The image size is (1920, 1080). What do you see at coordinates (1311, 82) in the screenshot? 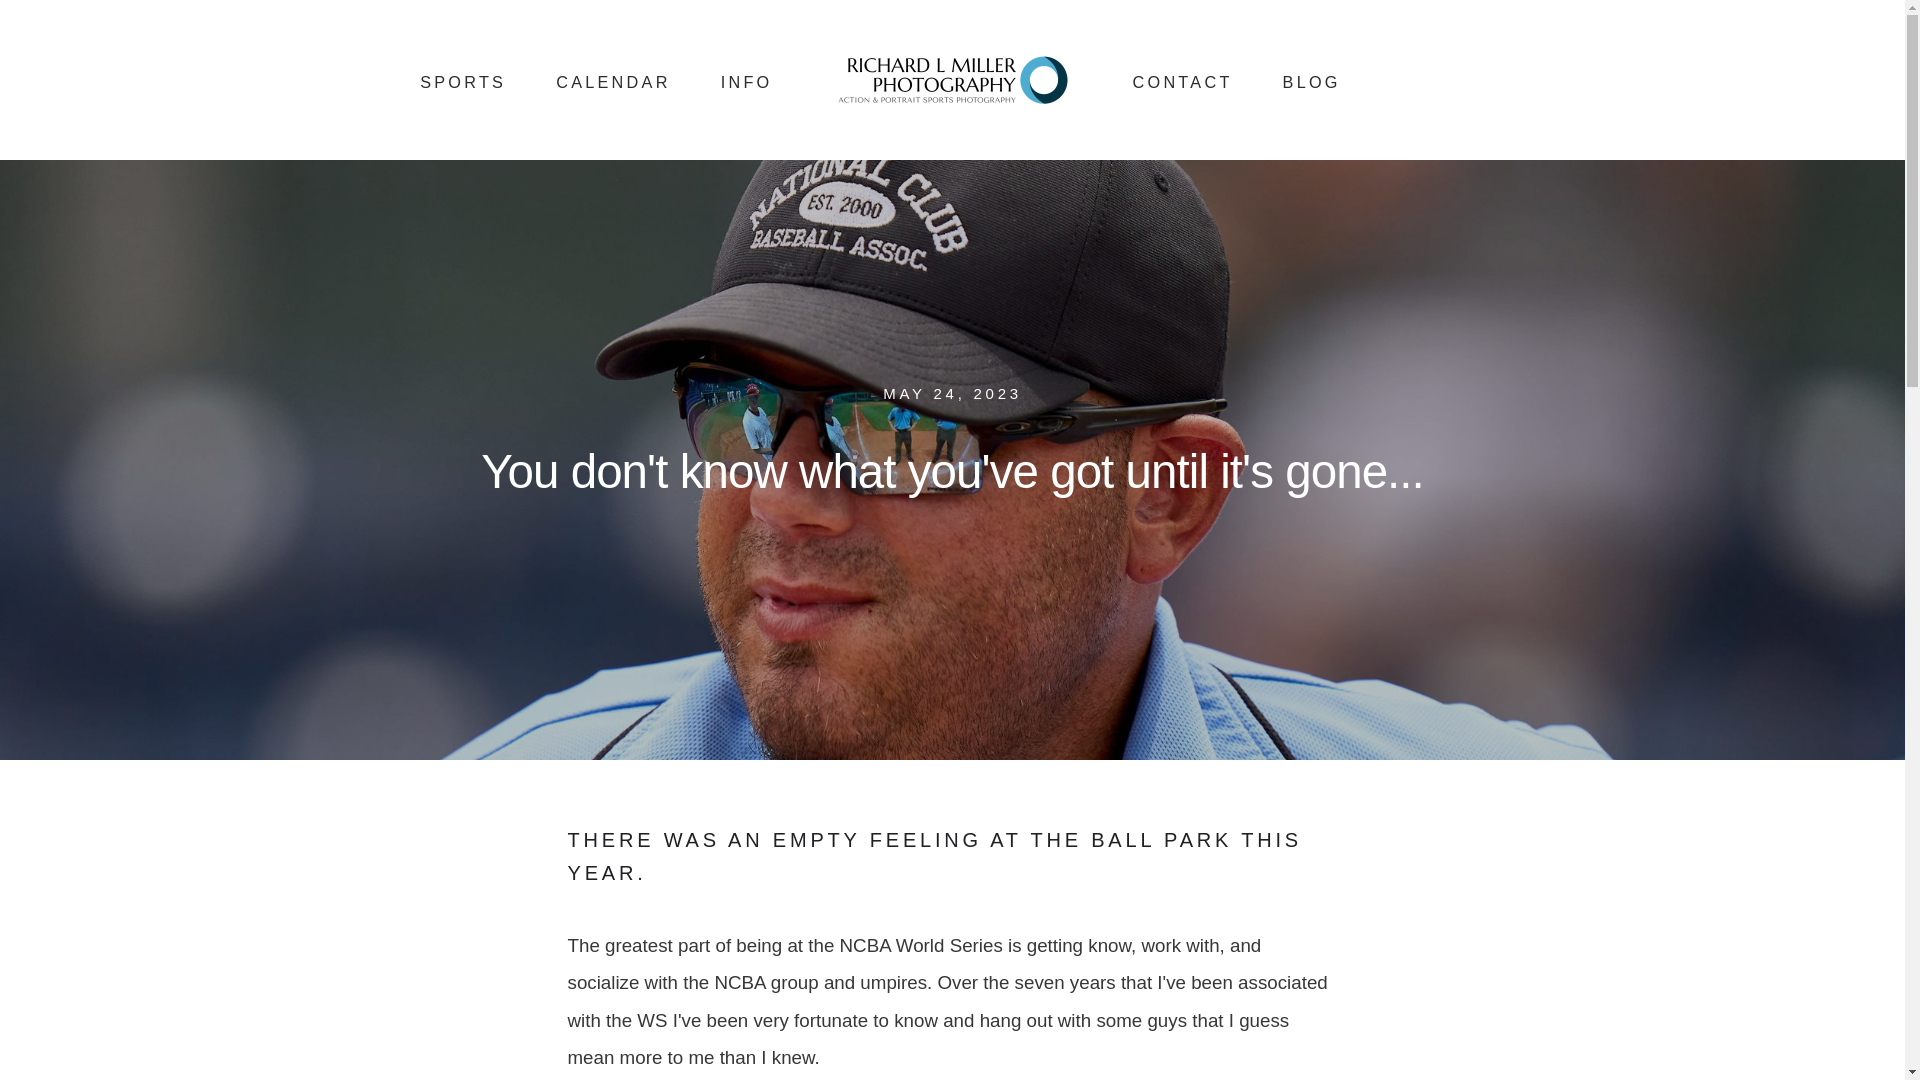
I see `BLOG` at bounding box center [1311, 82].